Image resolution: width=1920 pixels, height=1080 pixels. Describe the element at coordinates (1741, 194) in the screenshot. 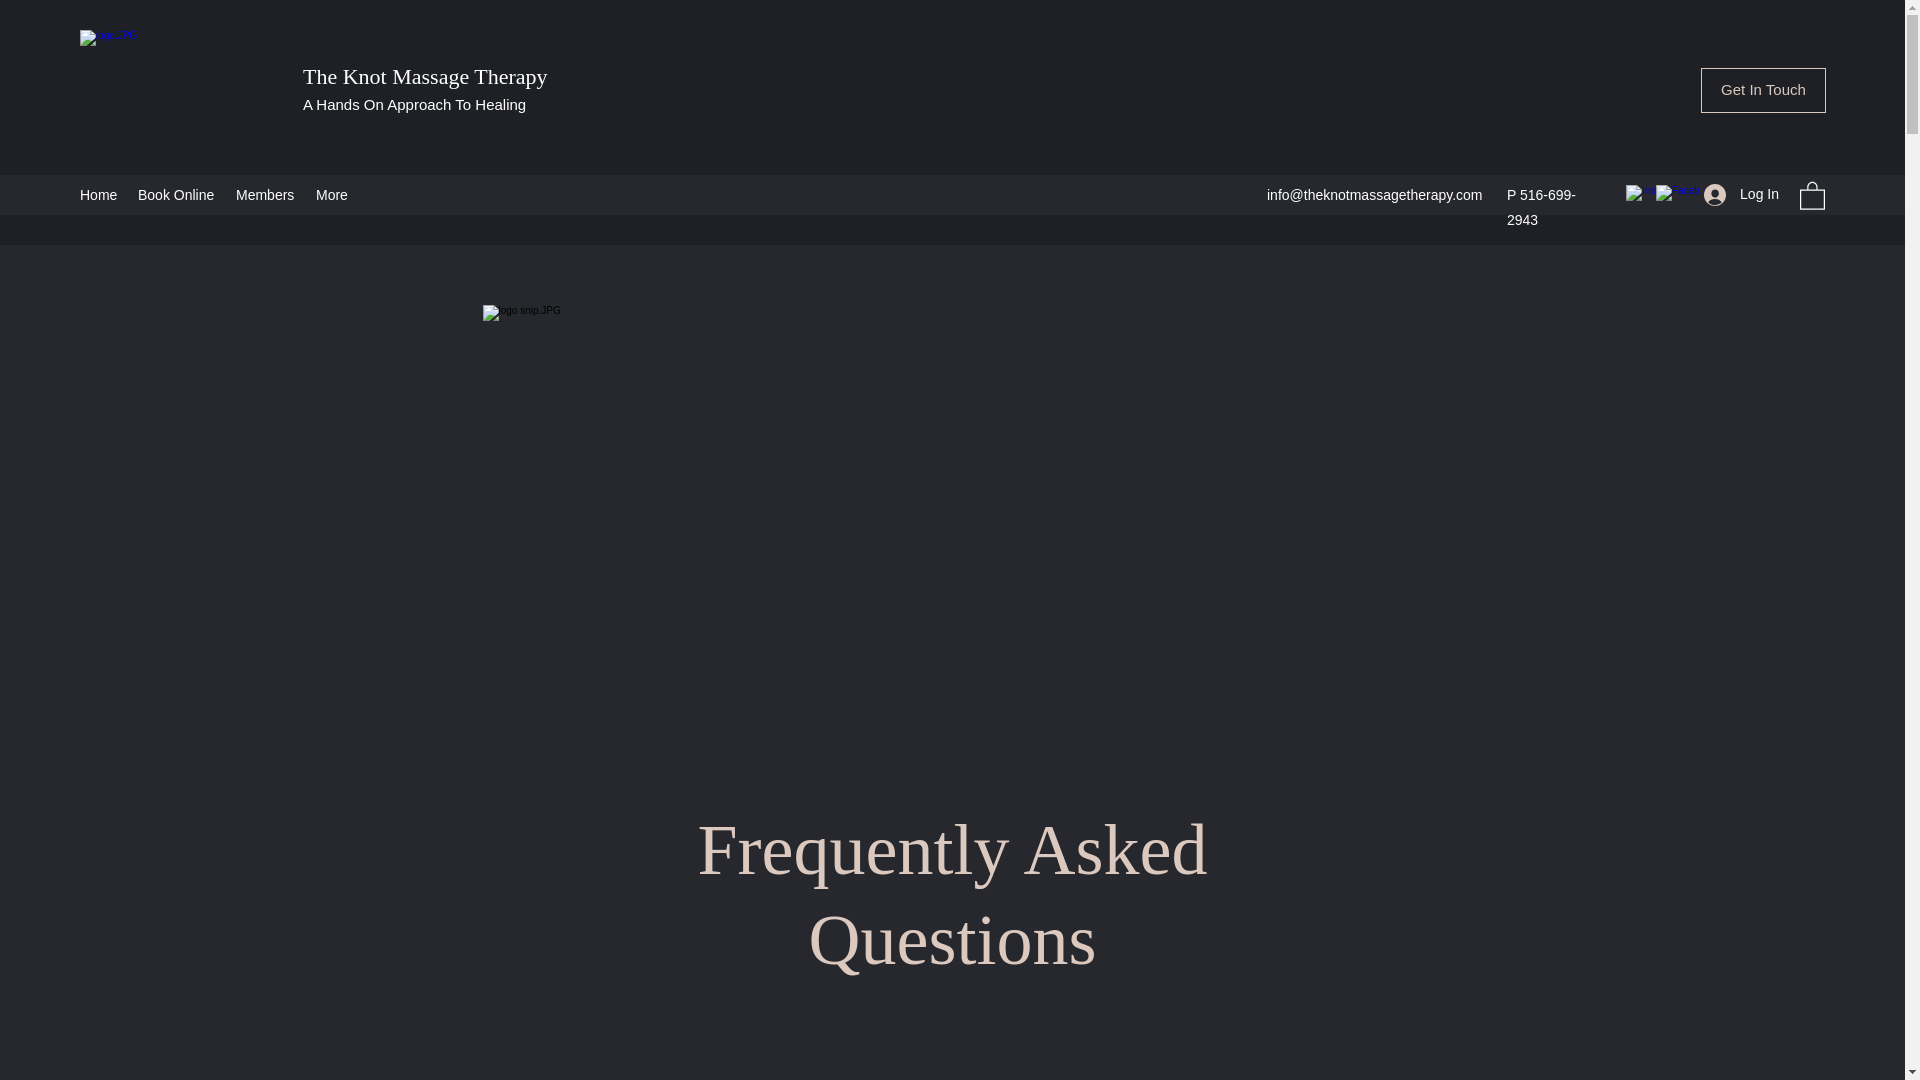

I see `Log In` at that location.